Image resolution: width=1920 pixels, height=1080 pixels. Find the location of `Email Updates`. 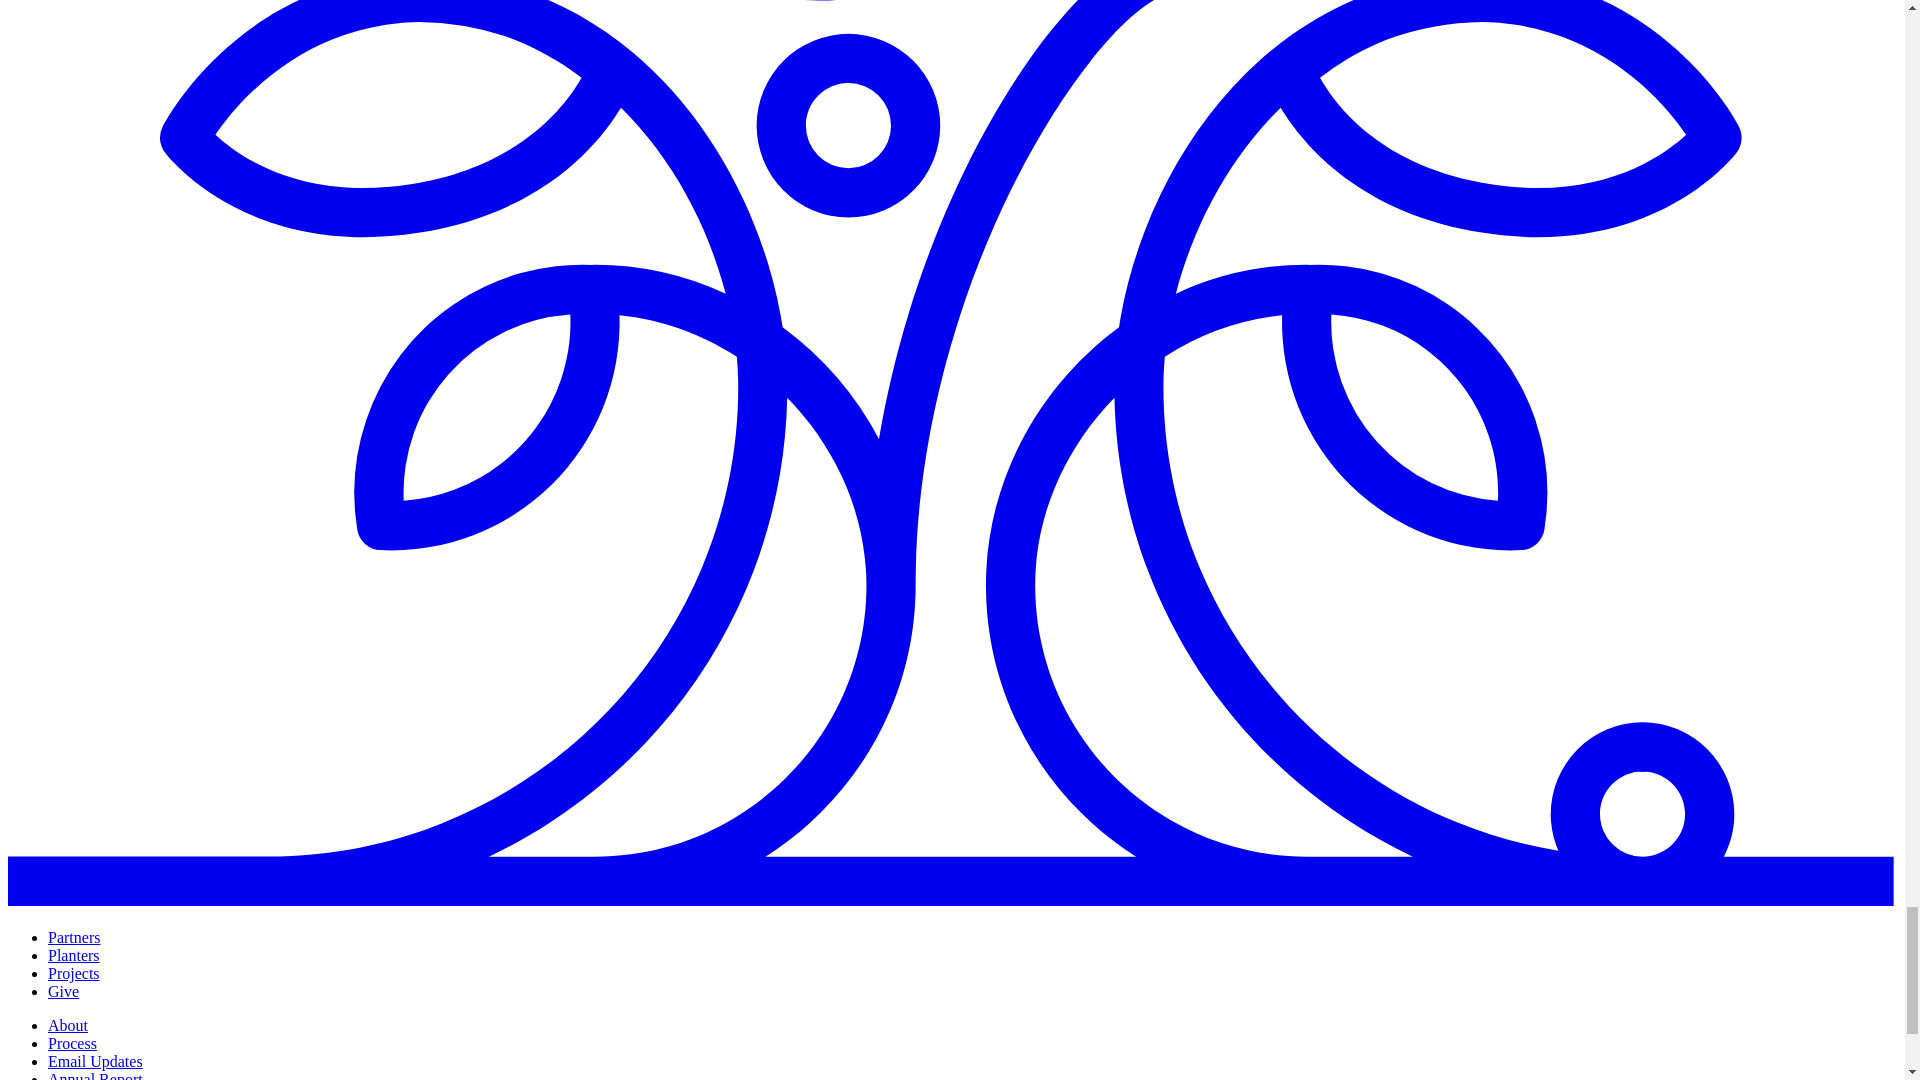

Email Updates is located at coordinates (95, 1062).